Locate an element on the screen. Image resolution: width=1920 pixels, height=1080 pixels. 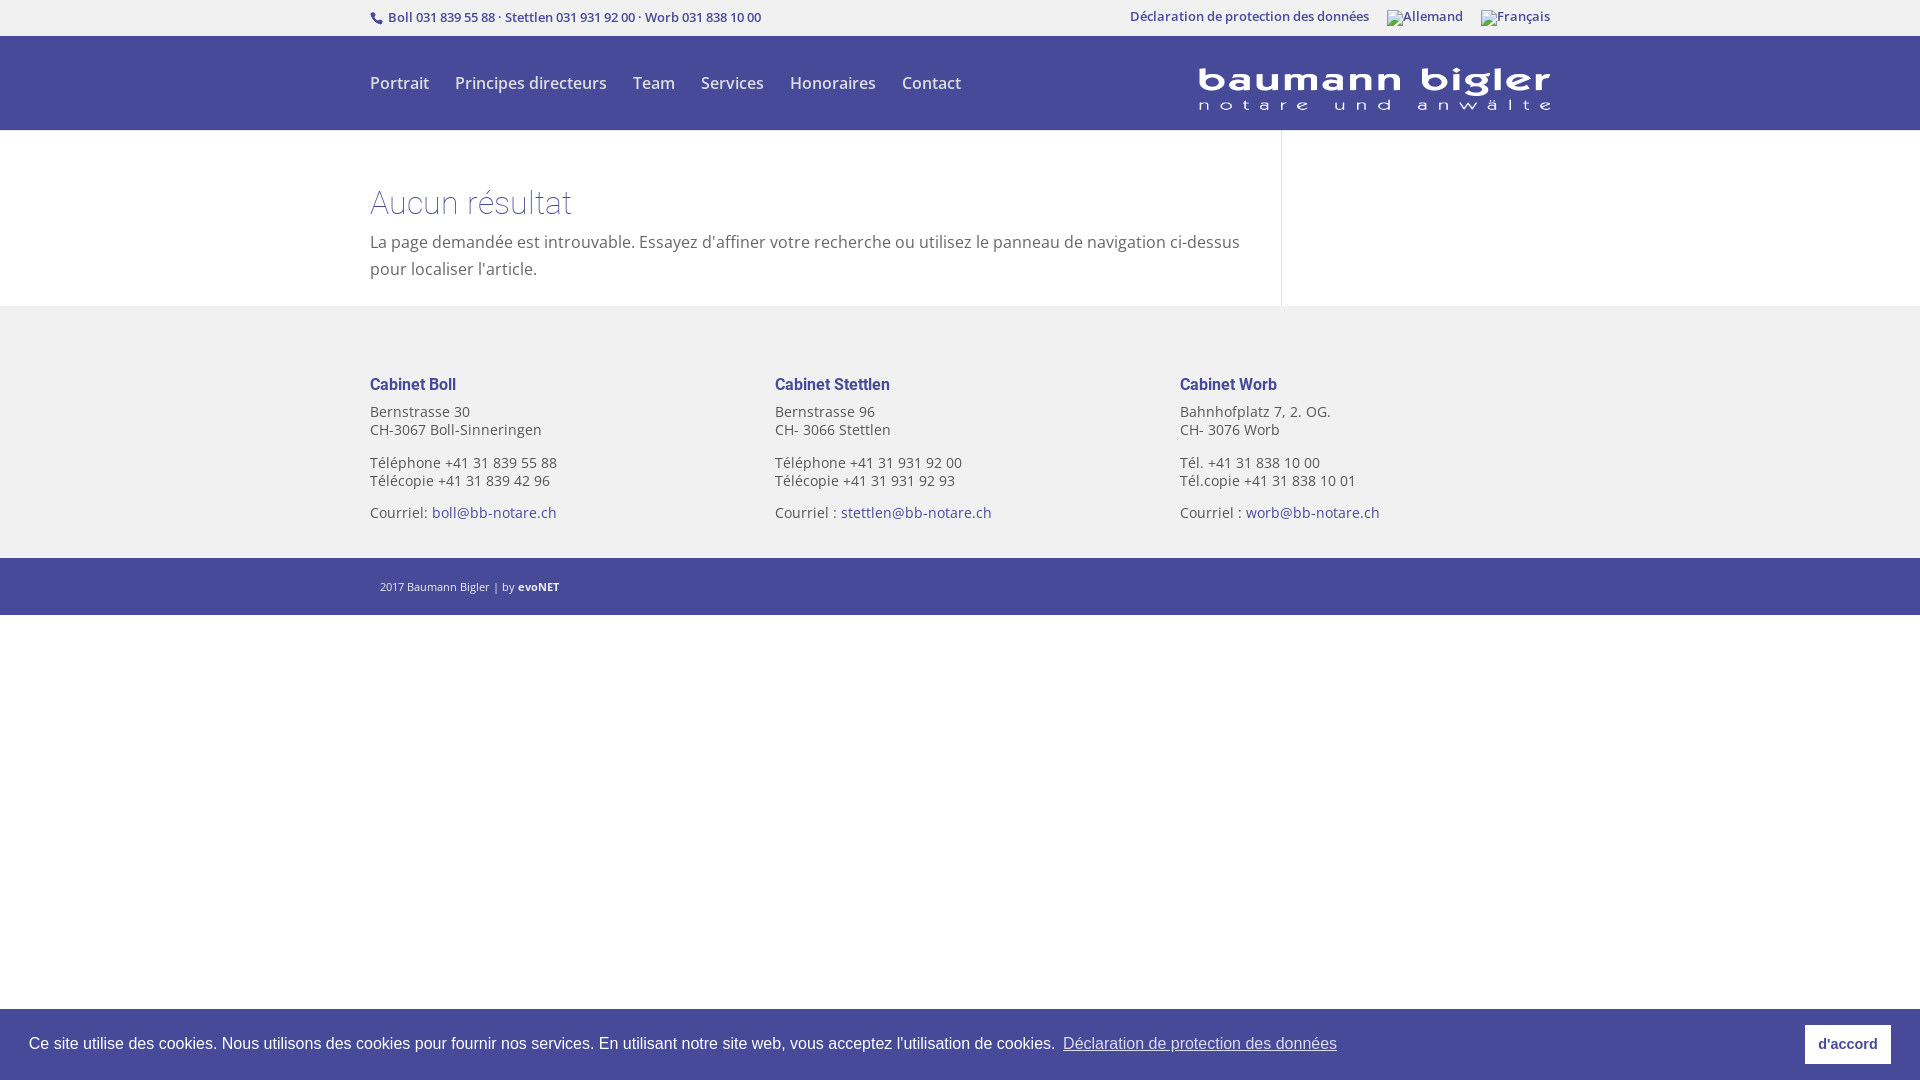
Services is located at coordinates (732, 103).